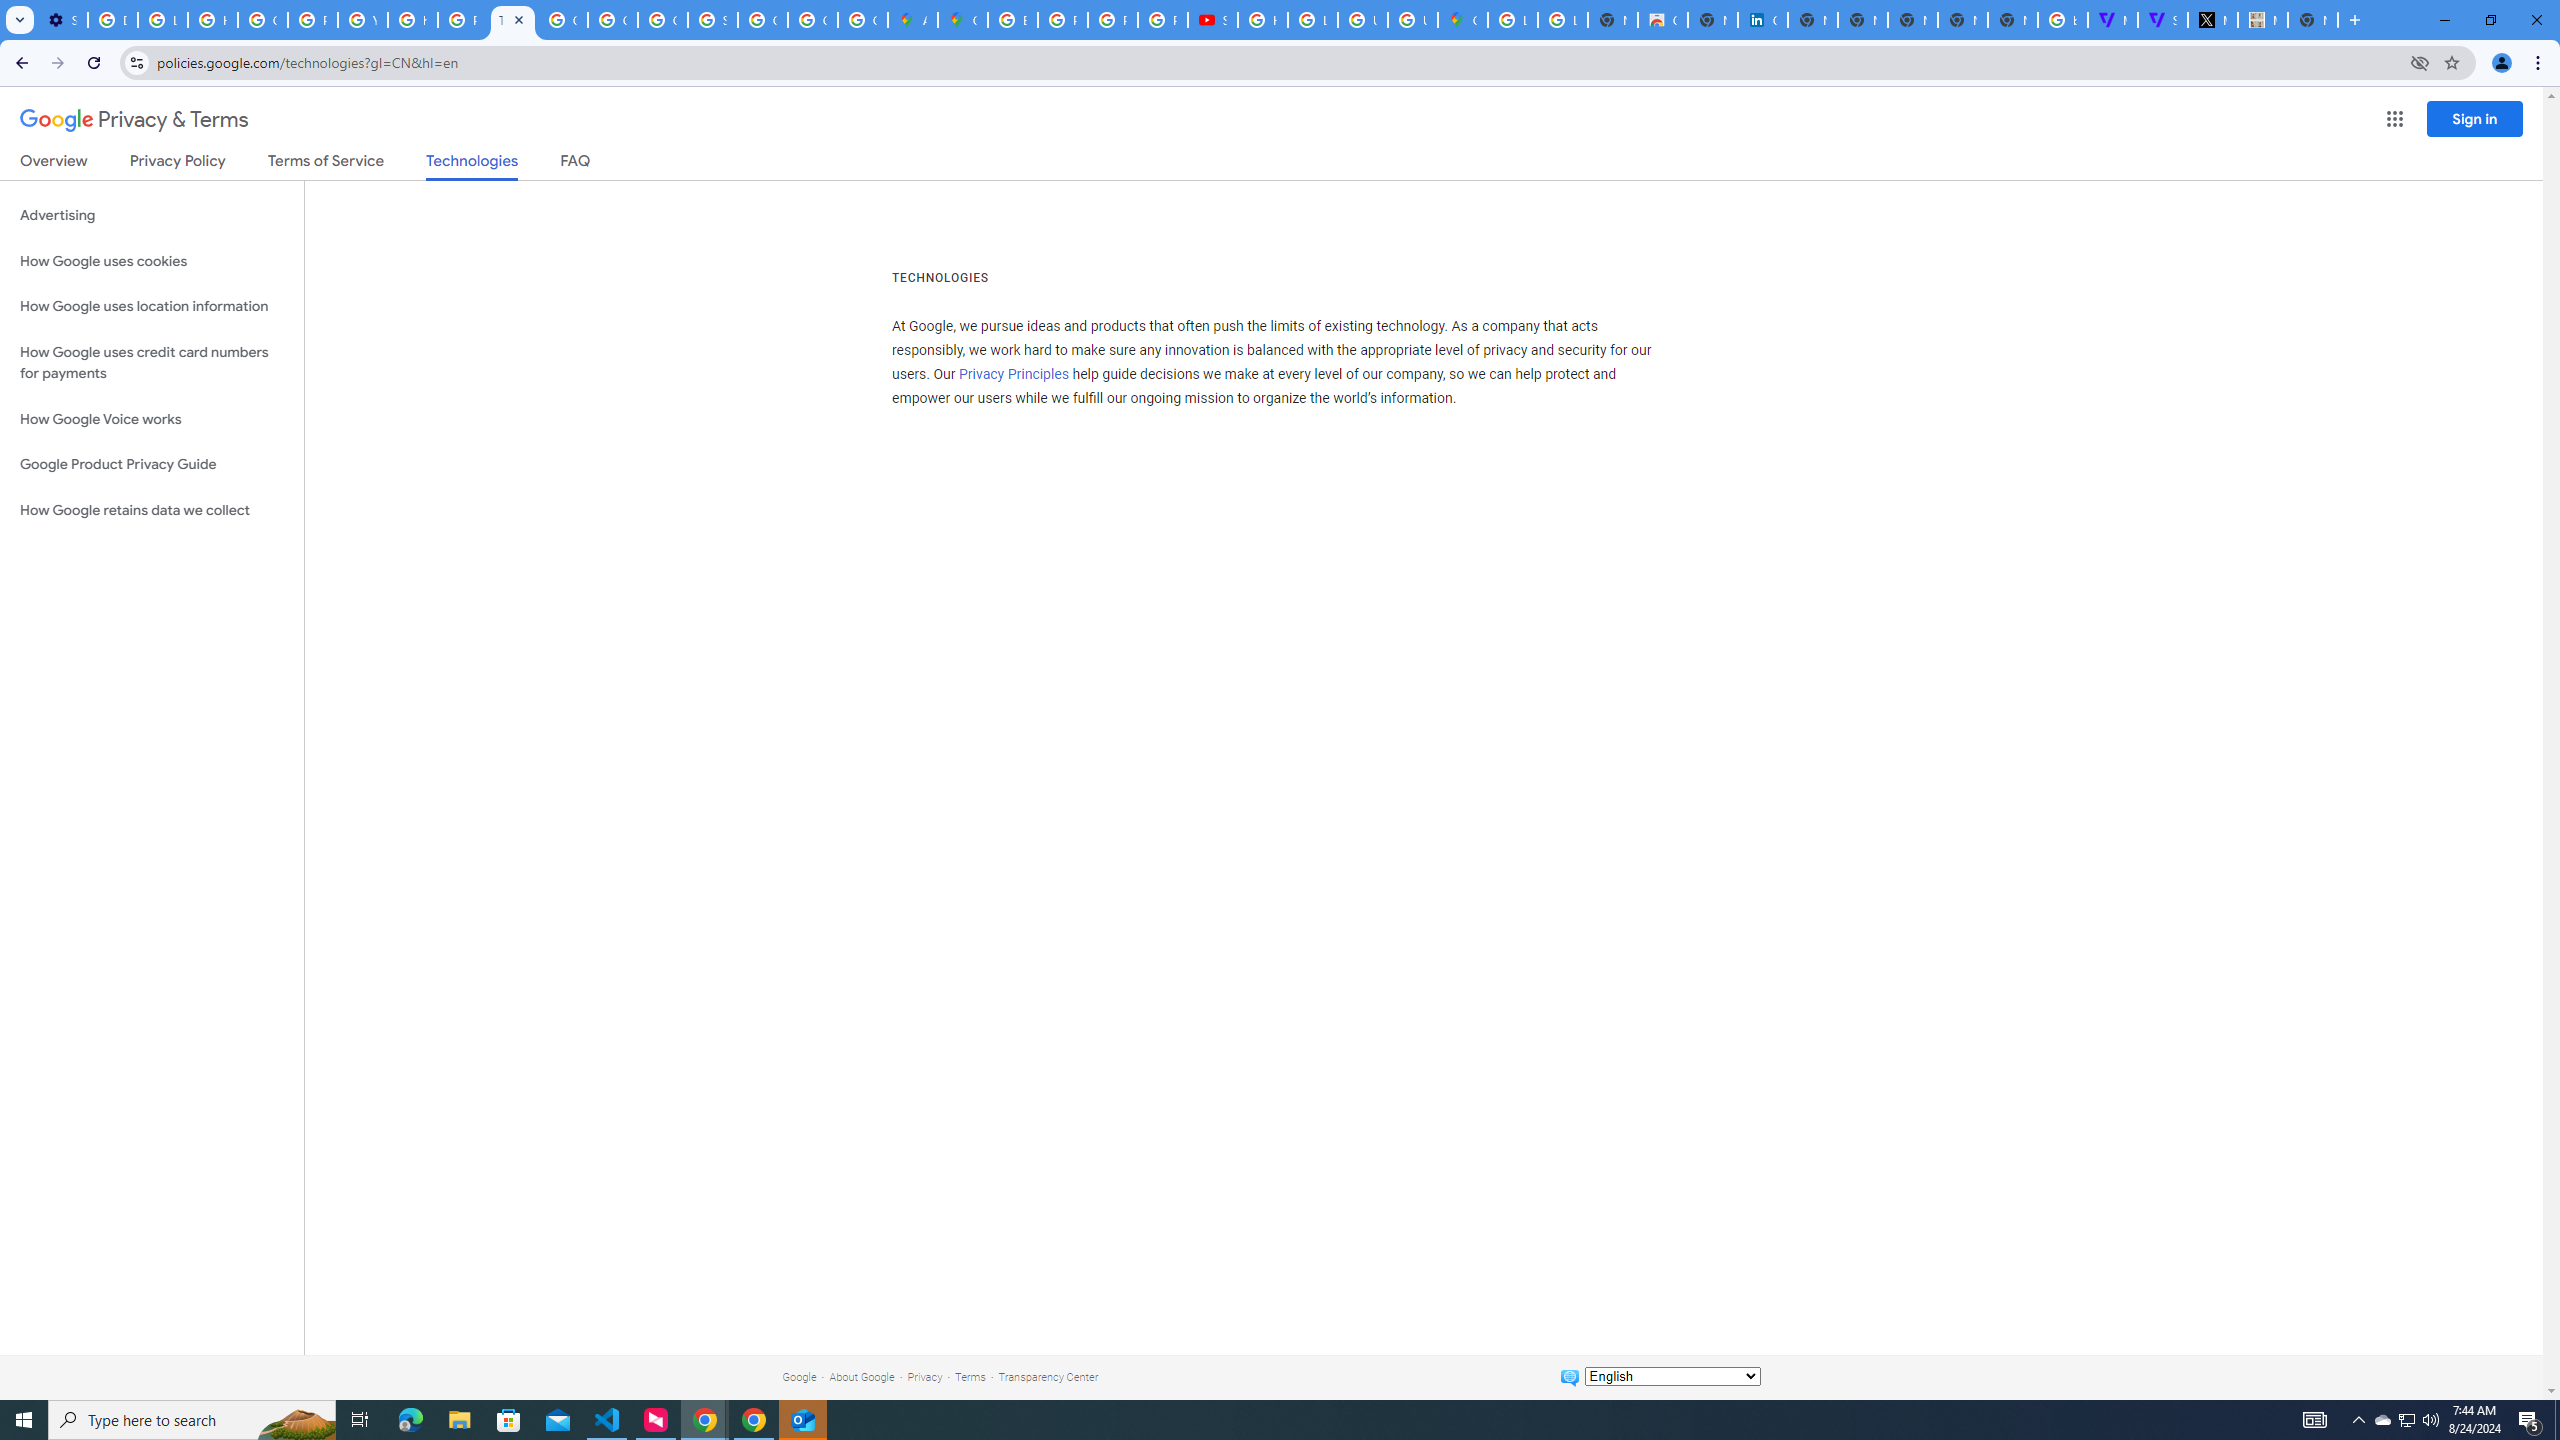 This screenshot has width=2560, height=1440. Describe the element at coordinates (1262, 20) in the screenshot. I see `How Chrome protects your passwords - Google Chrome Help` at that location.